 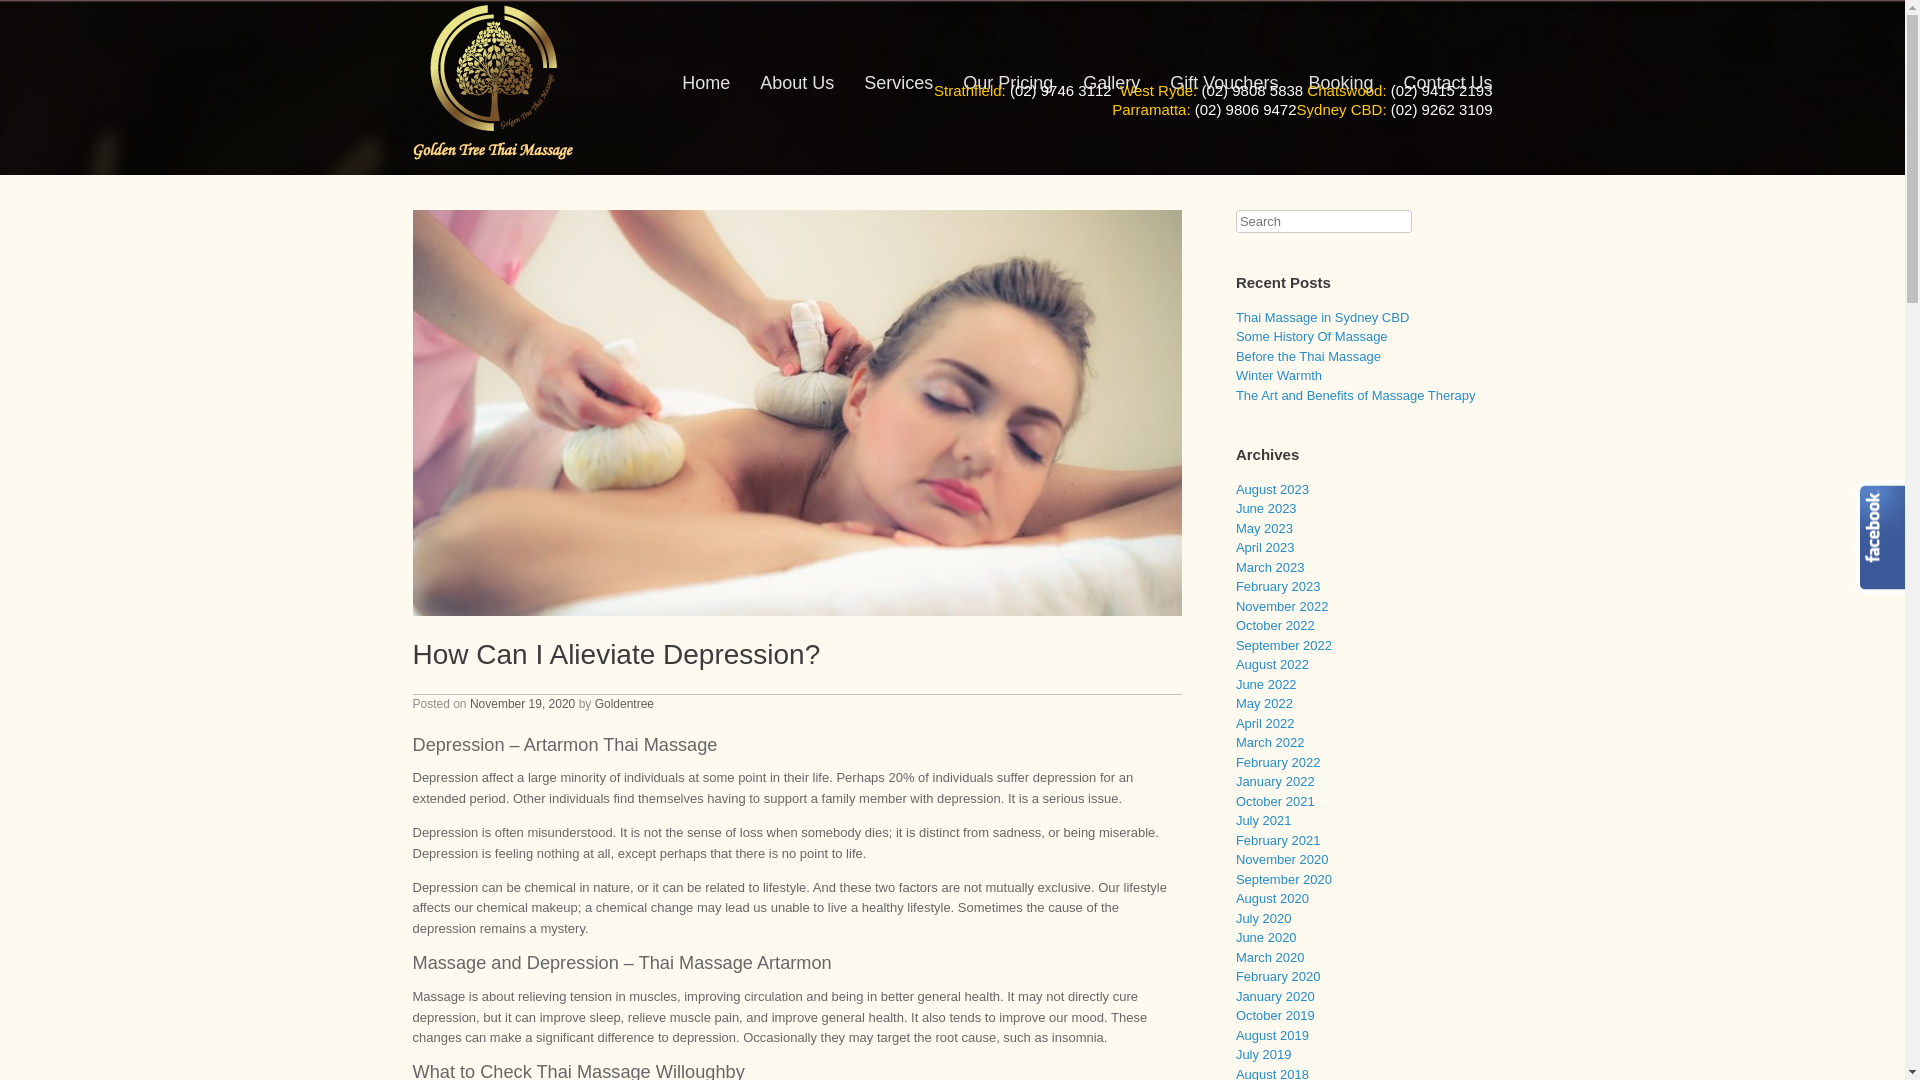 What do you see at coordinates (1276, 782) in the screenshot?
I see `January 2022` at bounding box center [1276, 782].